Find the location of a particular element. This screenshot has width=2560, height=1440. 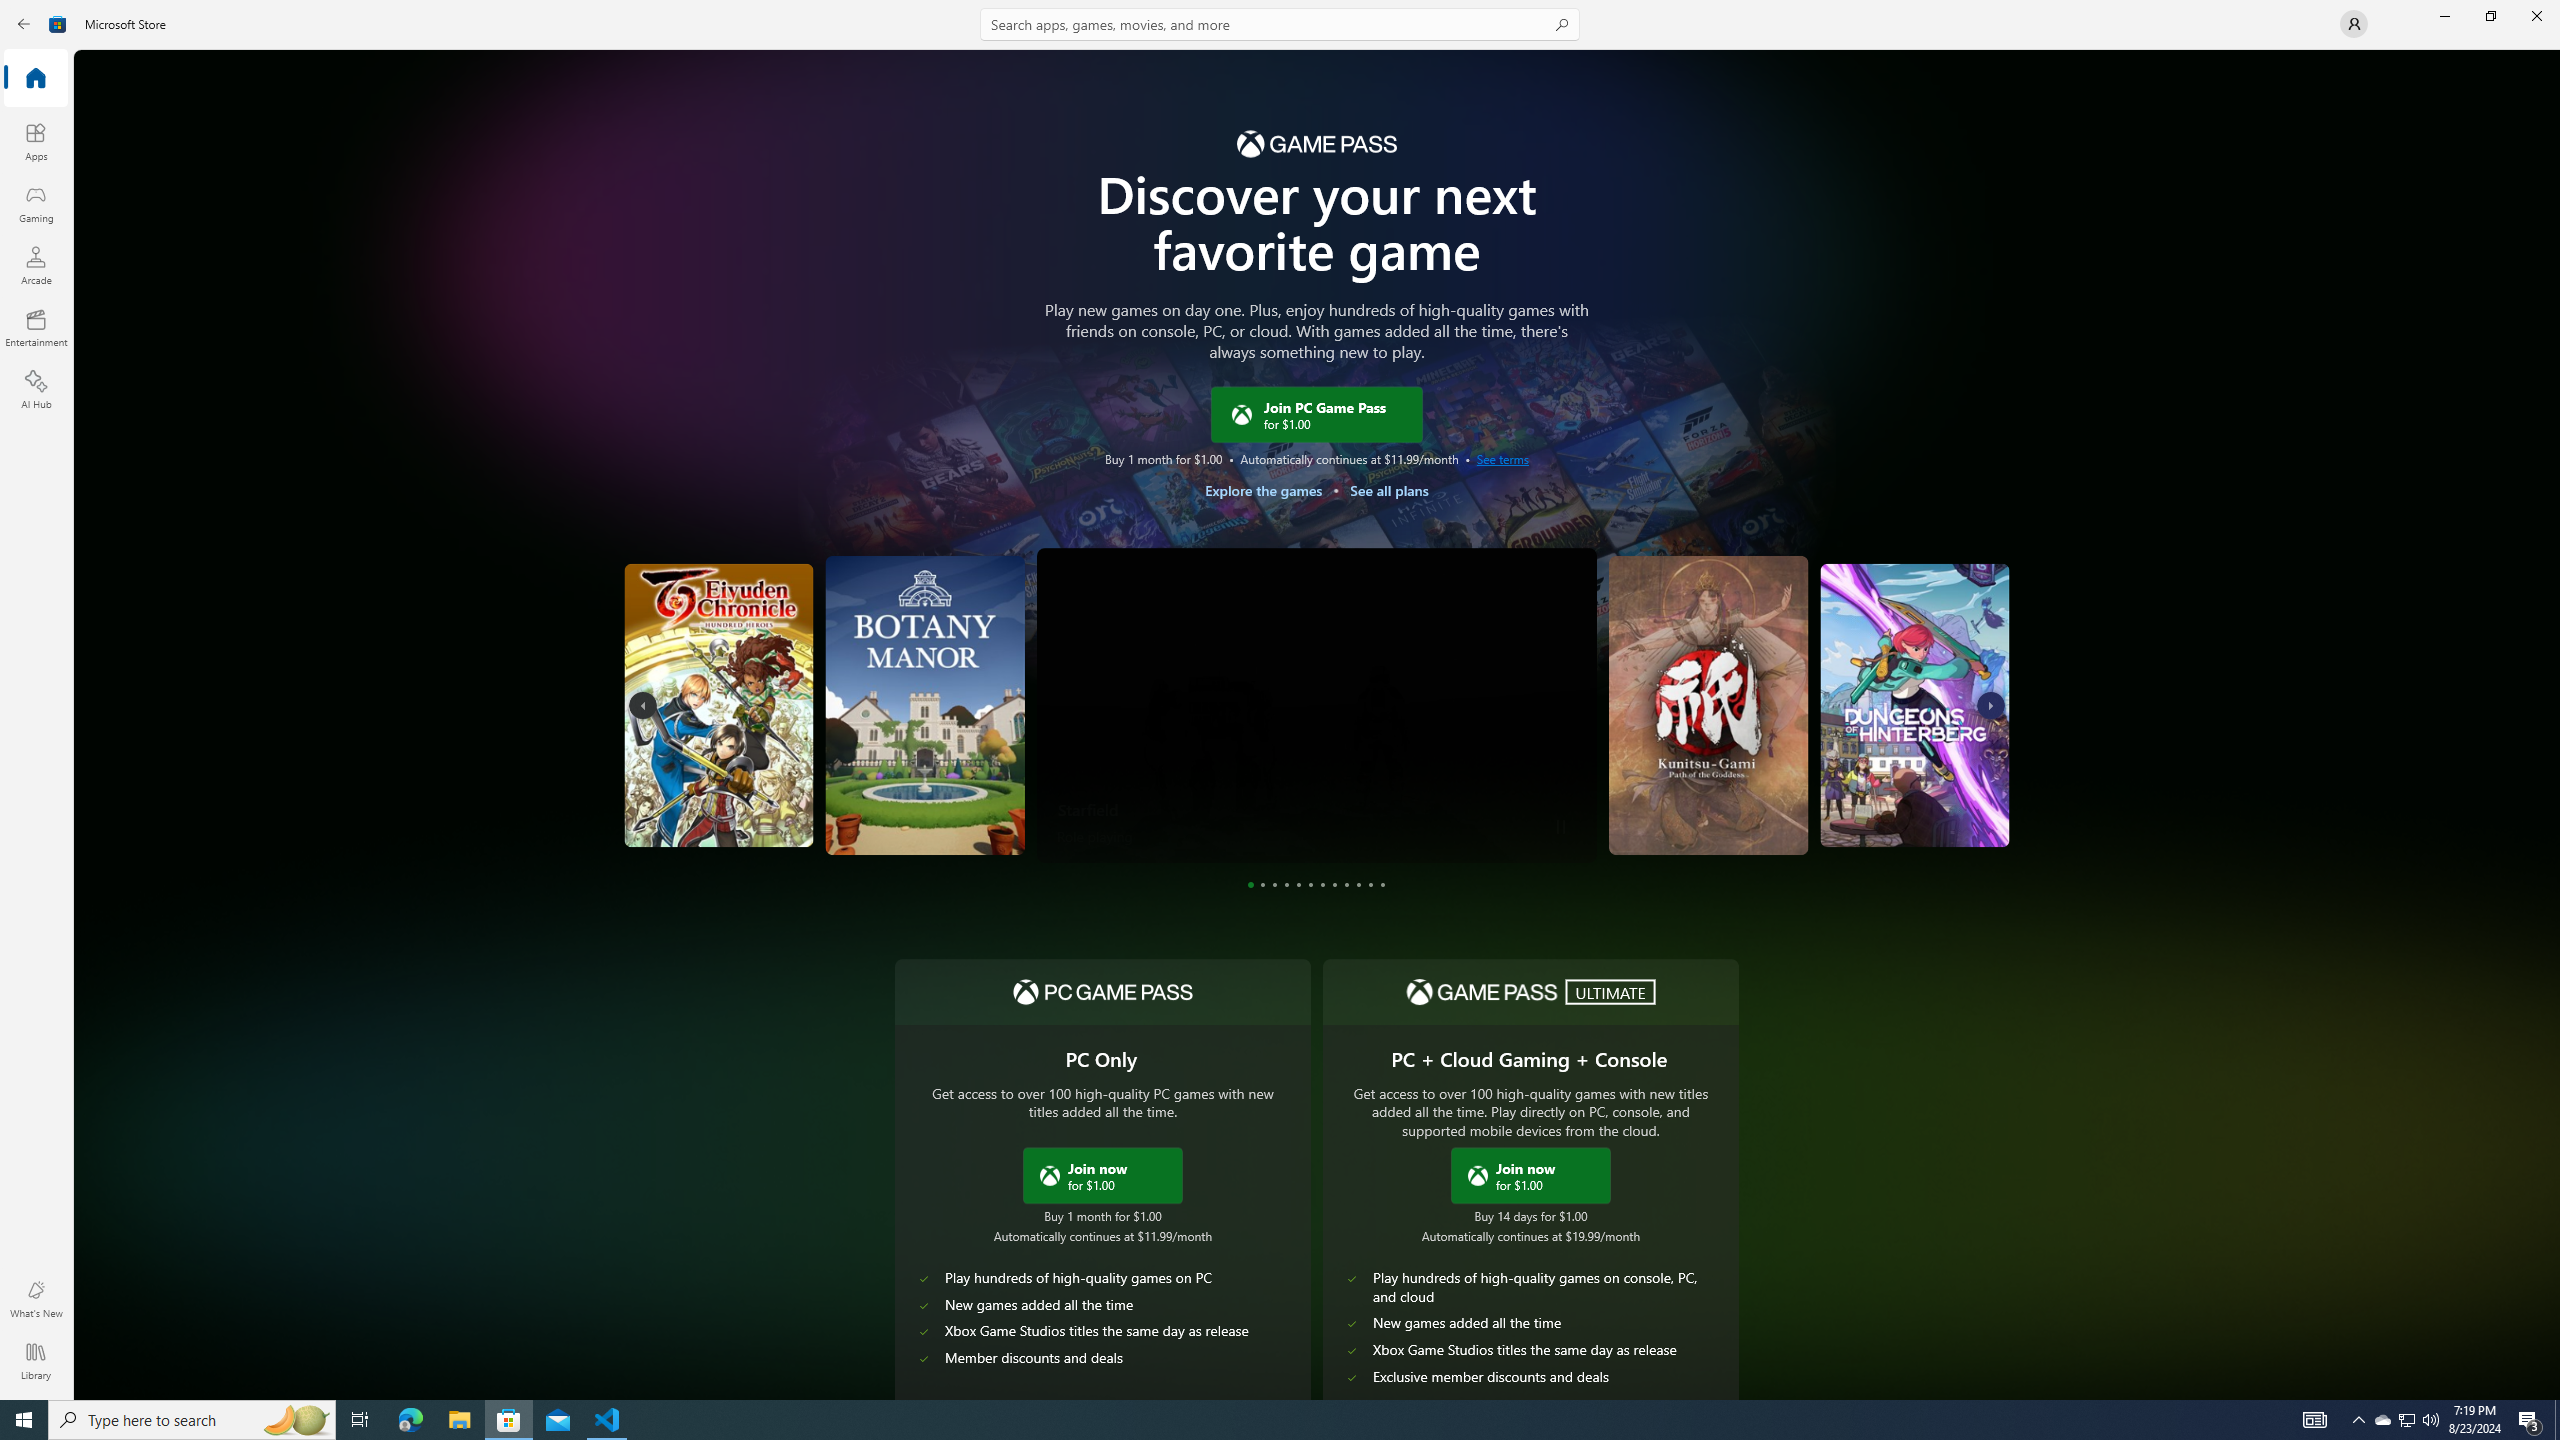

AI Hub is located at coordinates (36, 389).